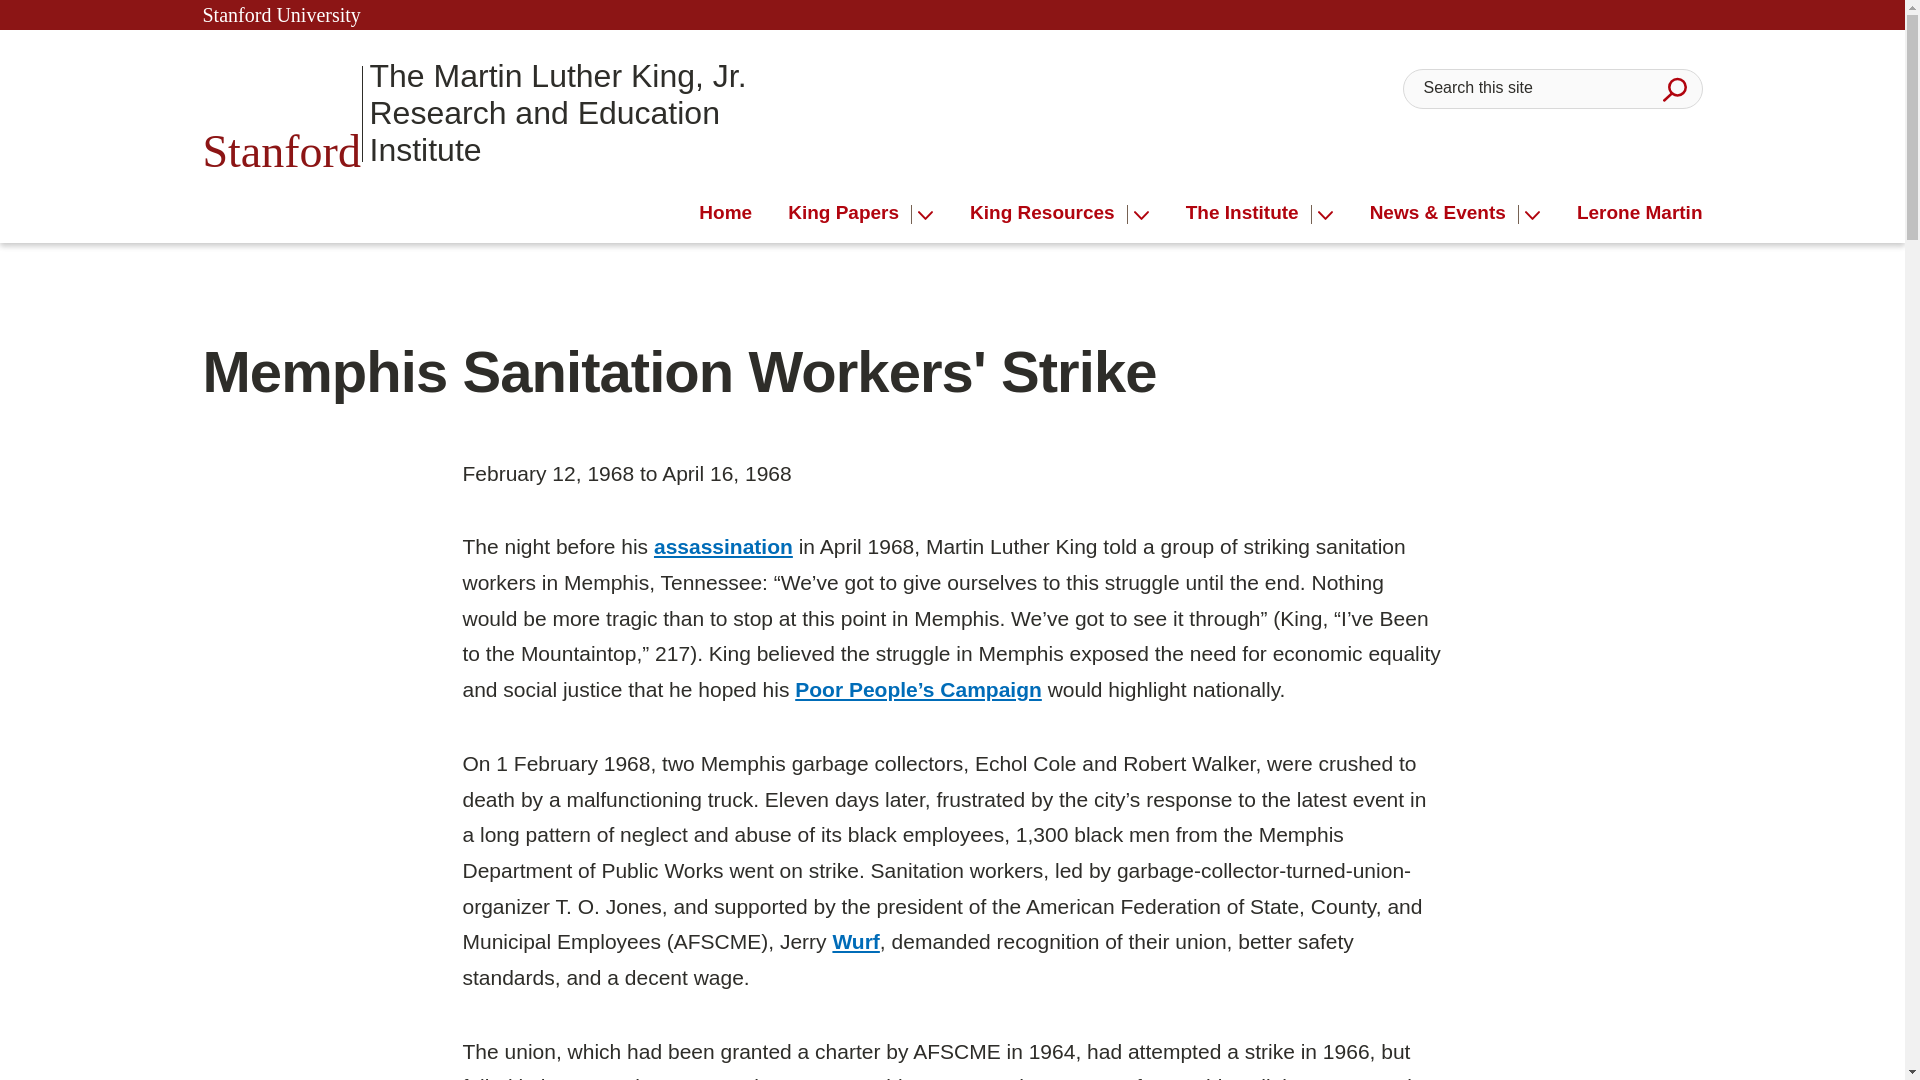 This screenshot has height=1080, width=1920. What do you see at coordinates (850, 213) in the screenshot?
I see `King Papers` at bounding box center [850, 213].